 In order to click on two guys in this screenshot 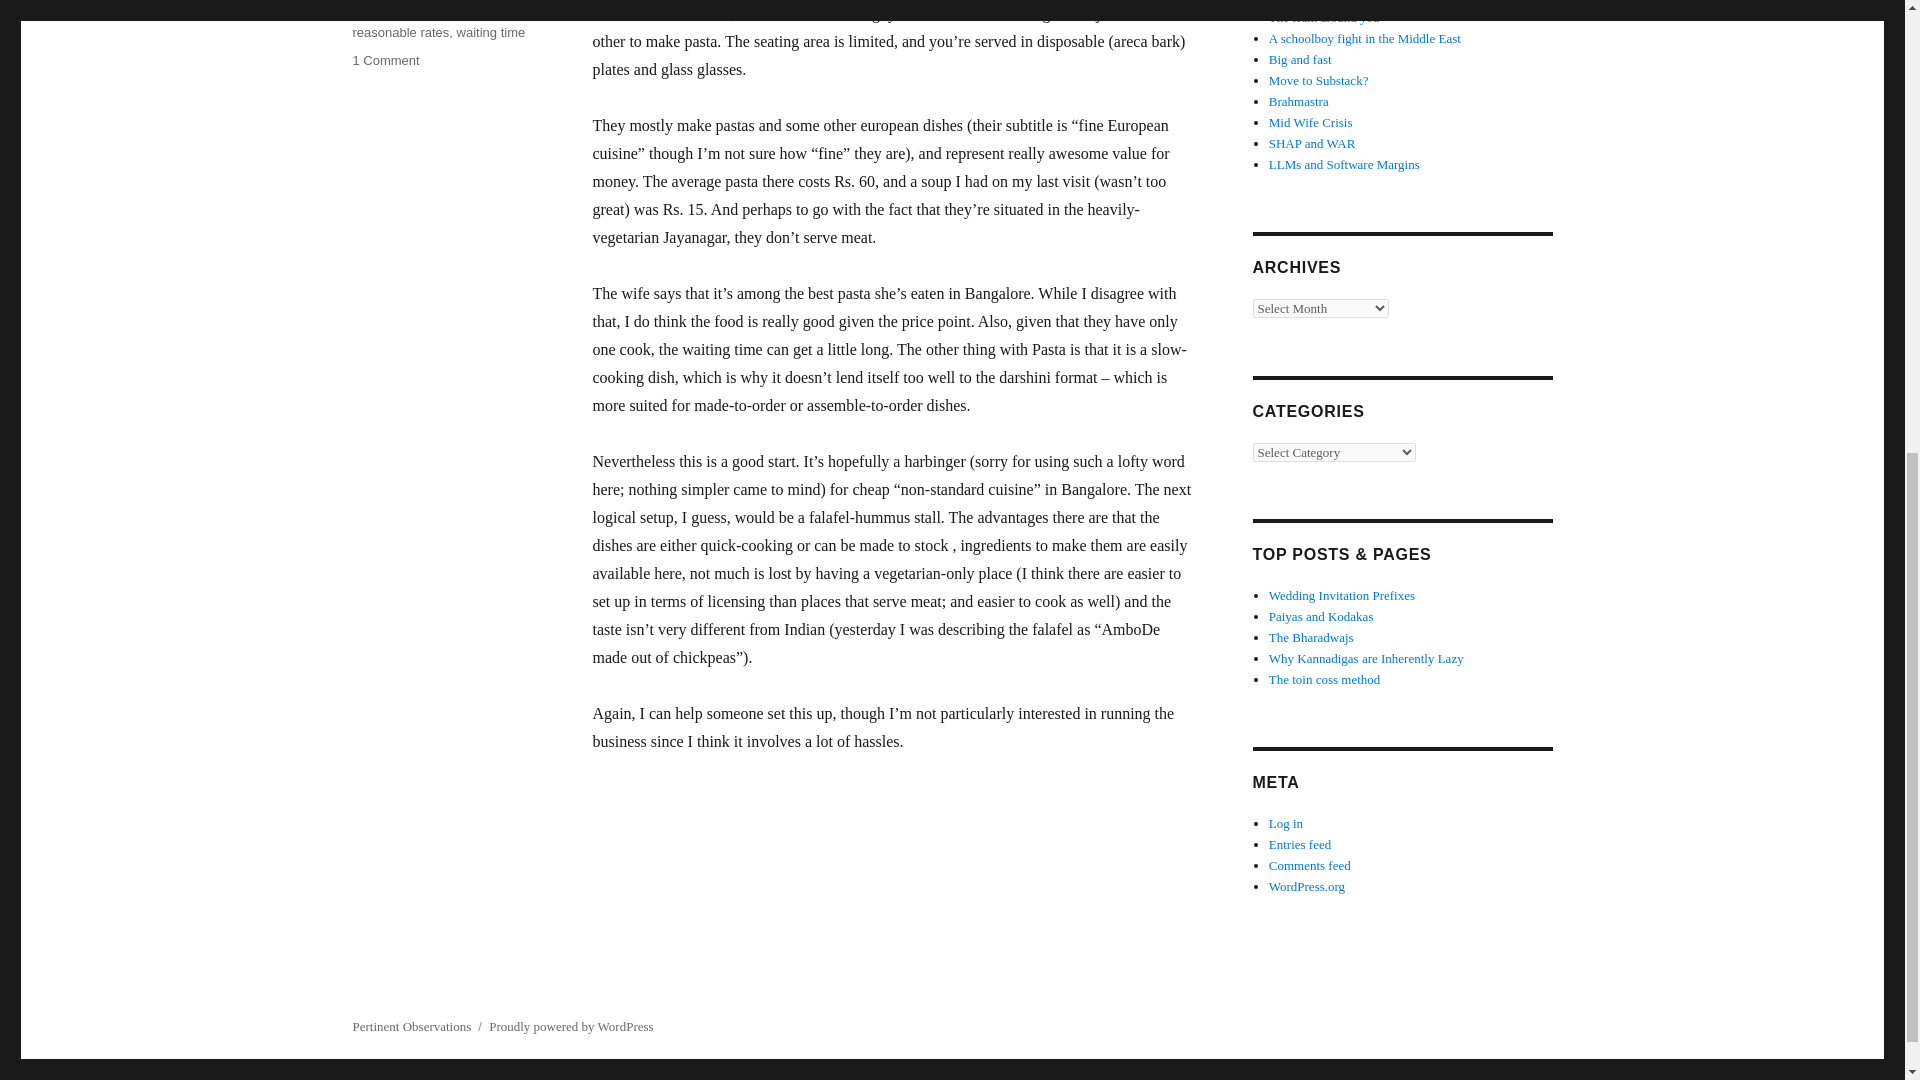, I will do `click(426, 12)`.